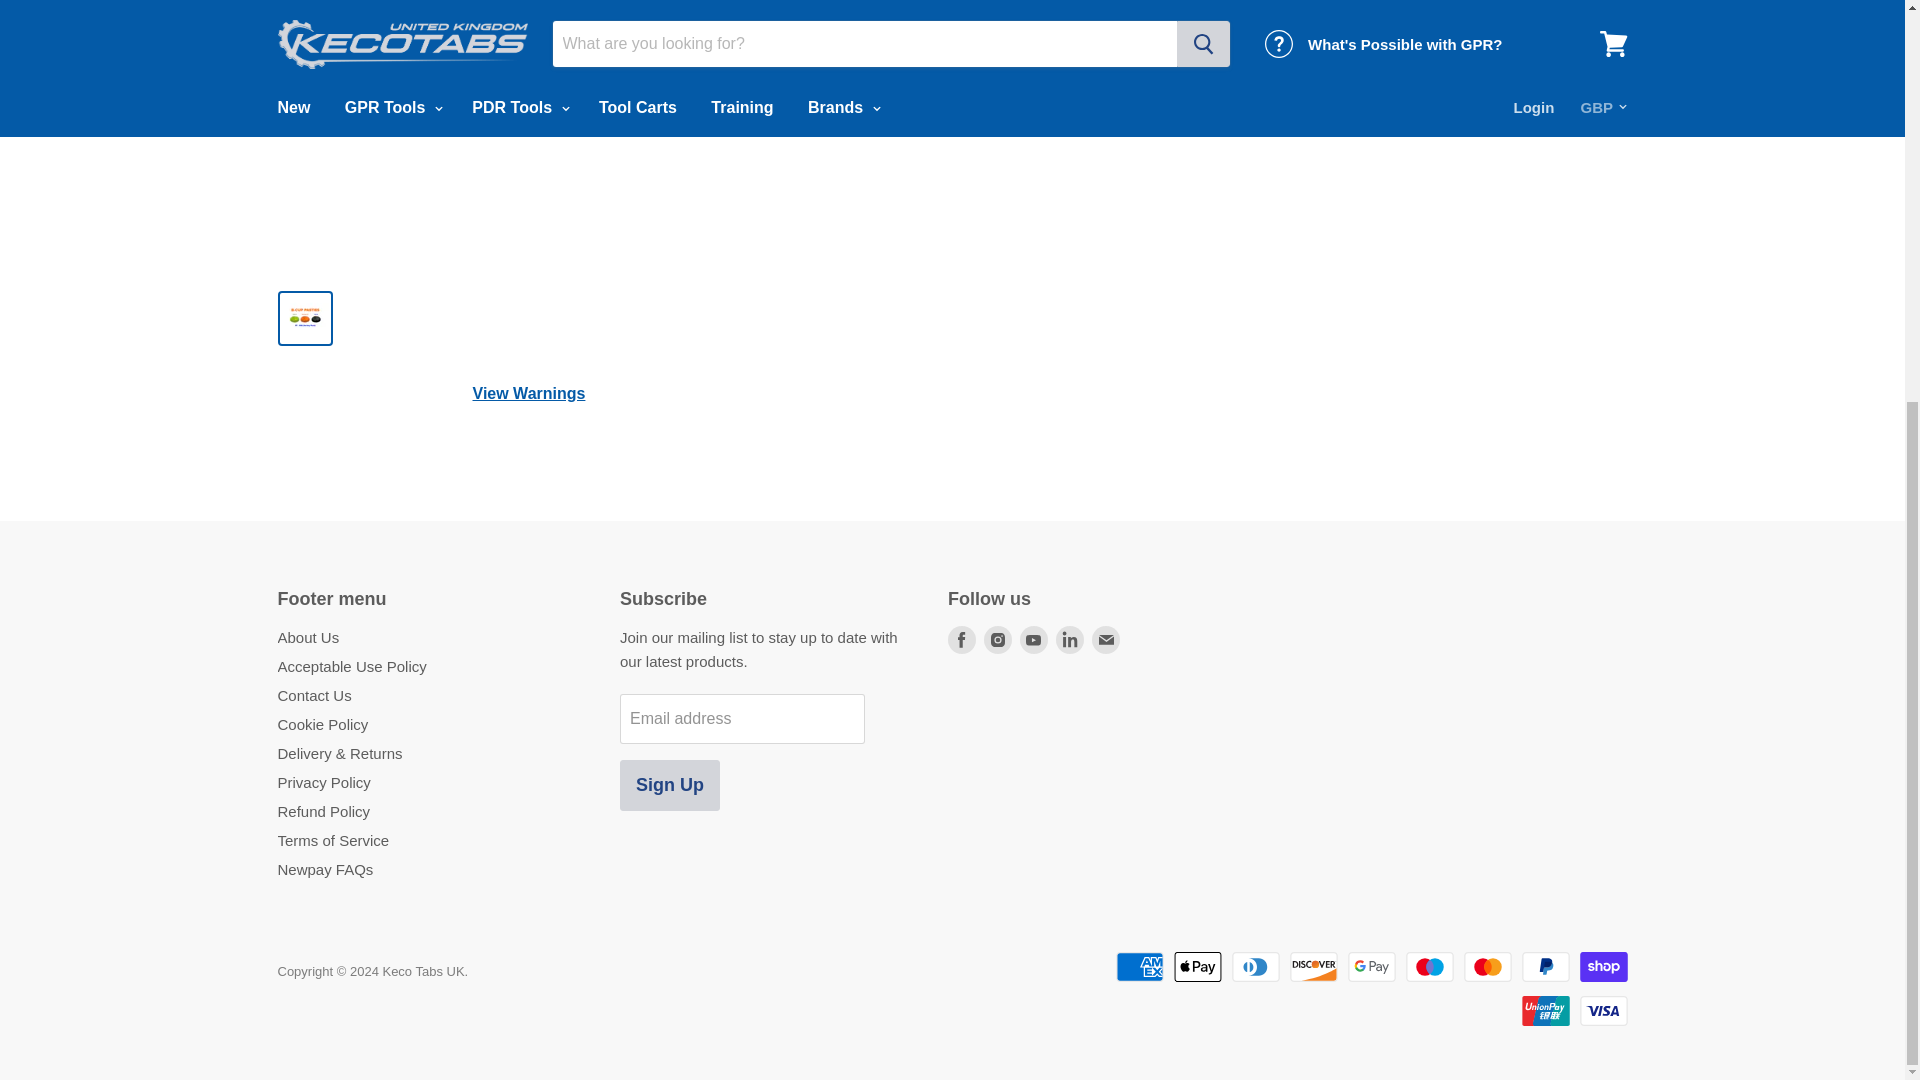  Describe the element at coordinates (1429, 966) in the screenshot. I see `Maestro` at that location.